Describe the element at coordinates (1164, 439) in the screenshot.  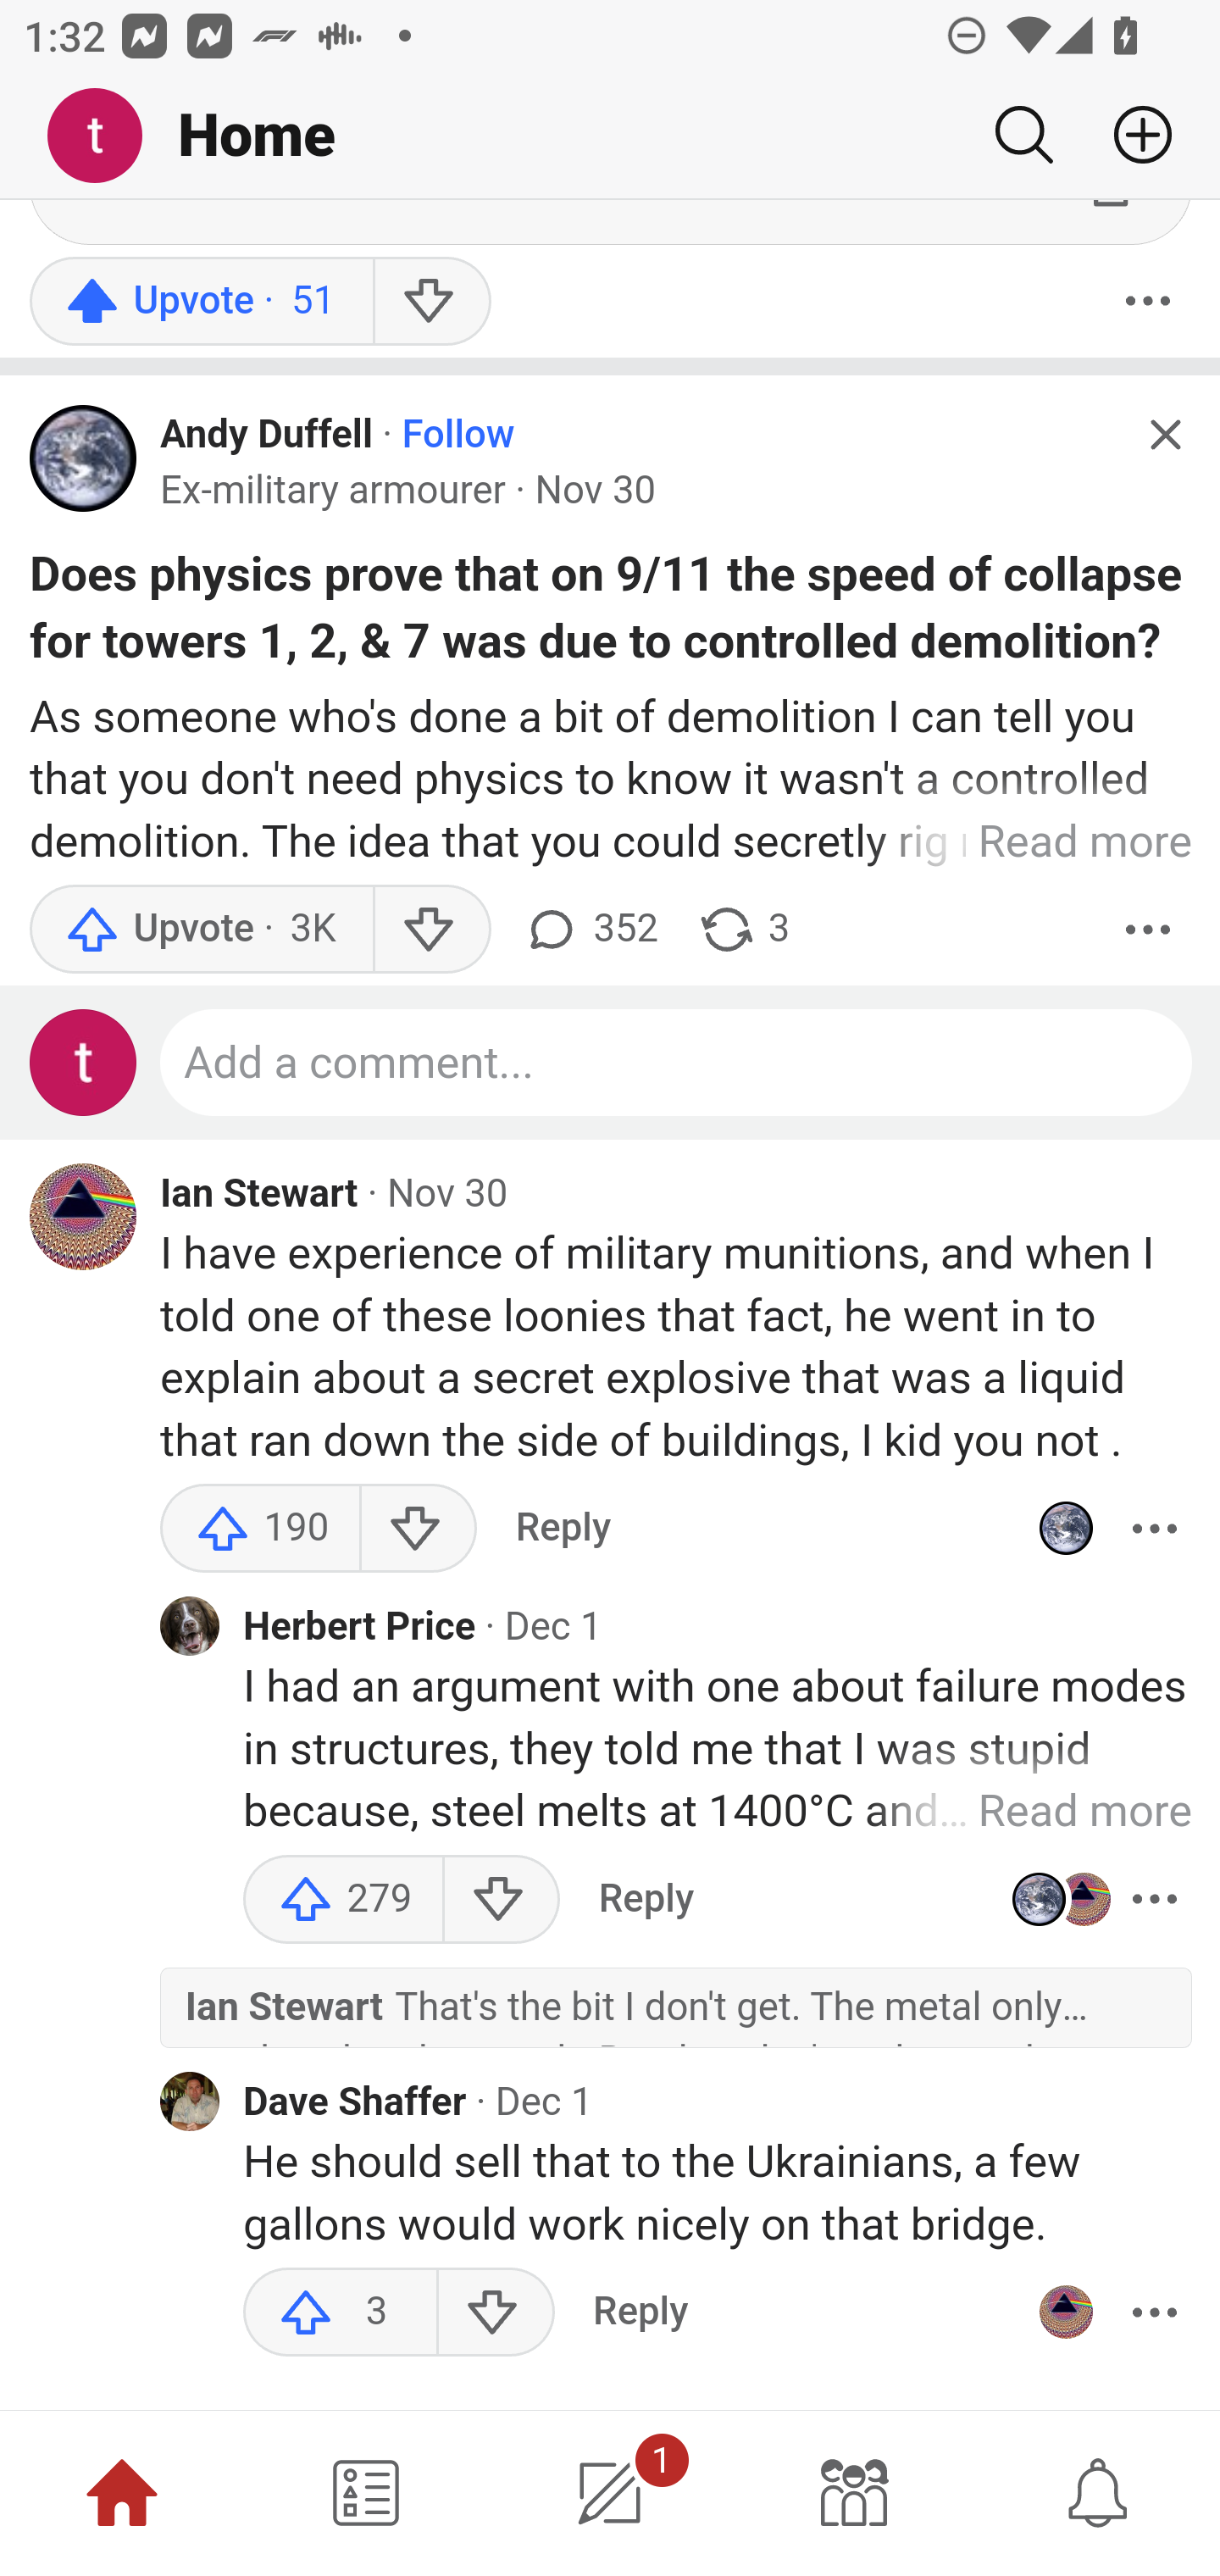
I see `Hide` at that location.